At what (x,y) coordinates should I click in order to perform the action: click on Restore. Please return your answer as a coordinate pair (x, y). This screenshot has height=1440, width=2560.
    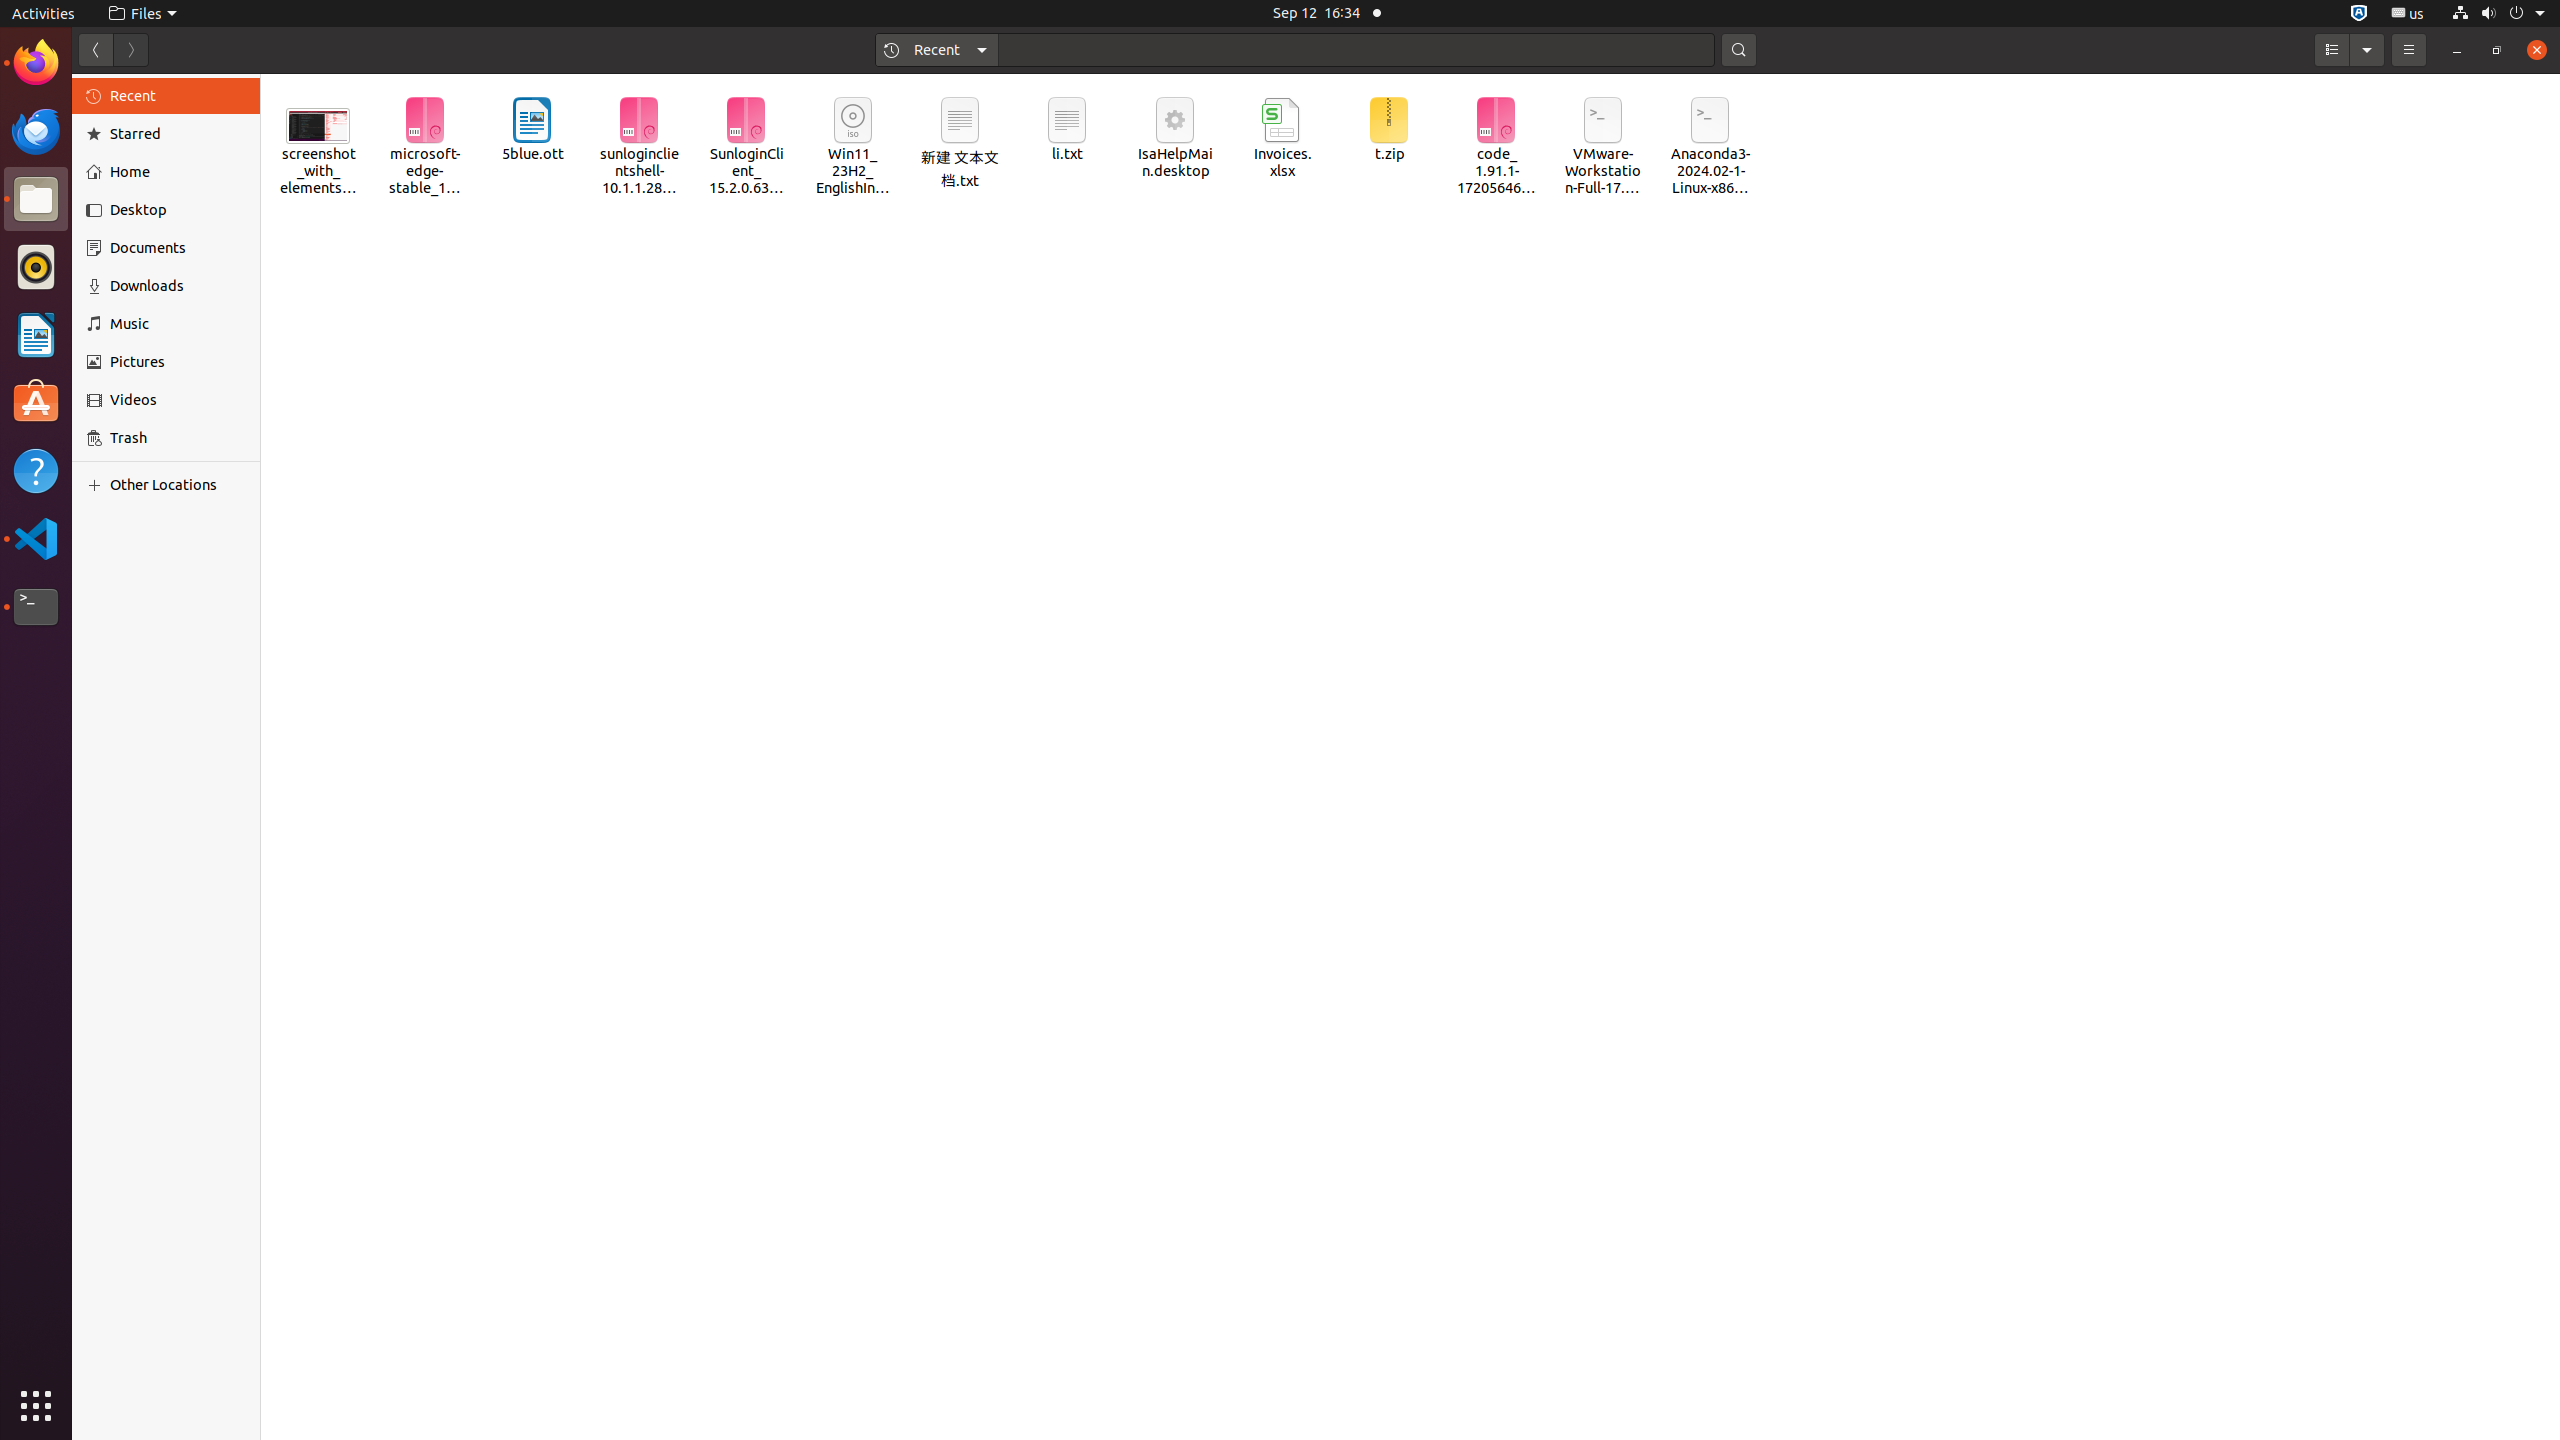
    Looking at the image, I should click on (2497, 50).